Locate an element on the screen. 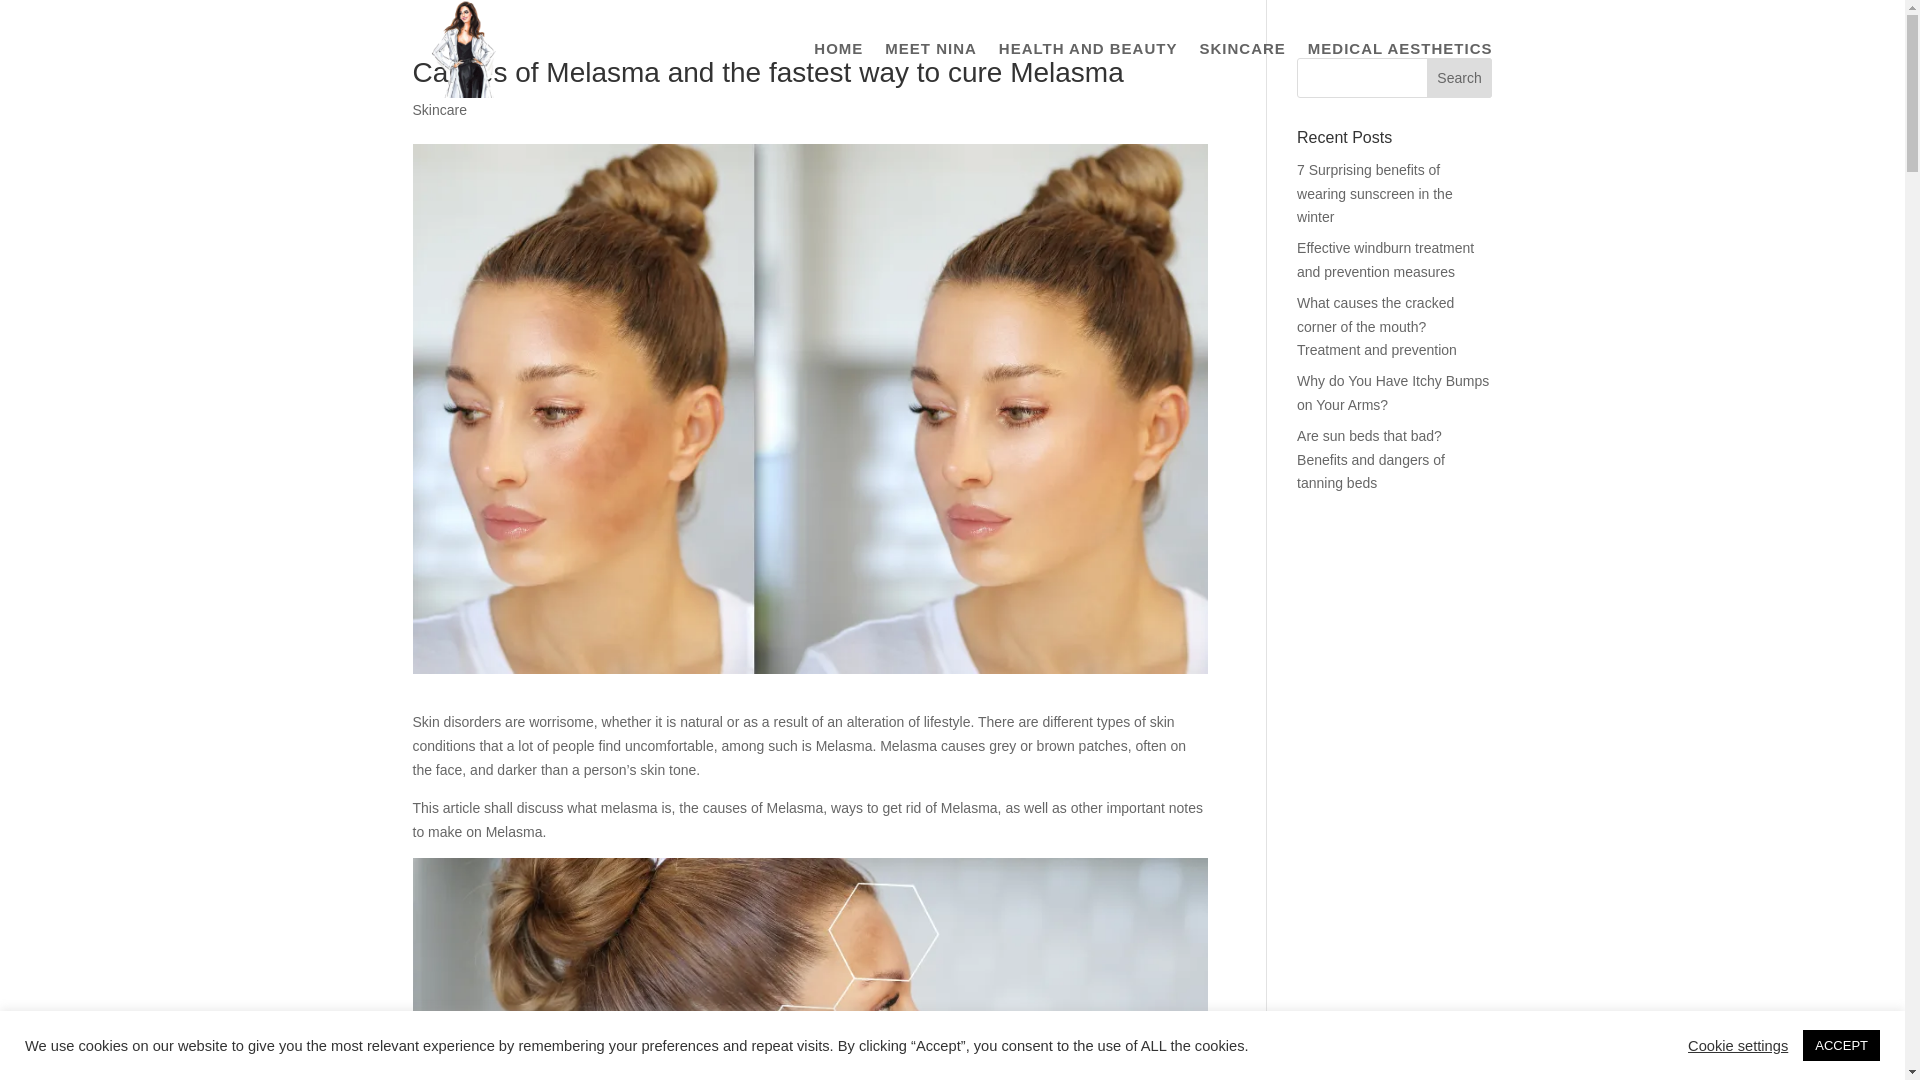 This screenshot has width=1920, height=1080. Are sun beds that bad? Benefits and dangers of tanning beds is located at coordinates (1371, 460).